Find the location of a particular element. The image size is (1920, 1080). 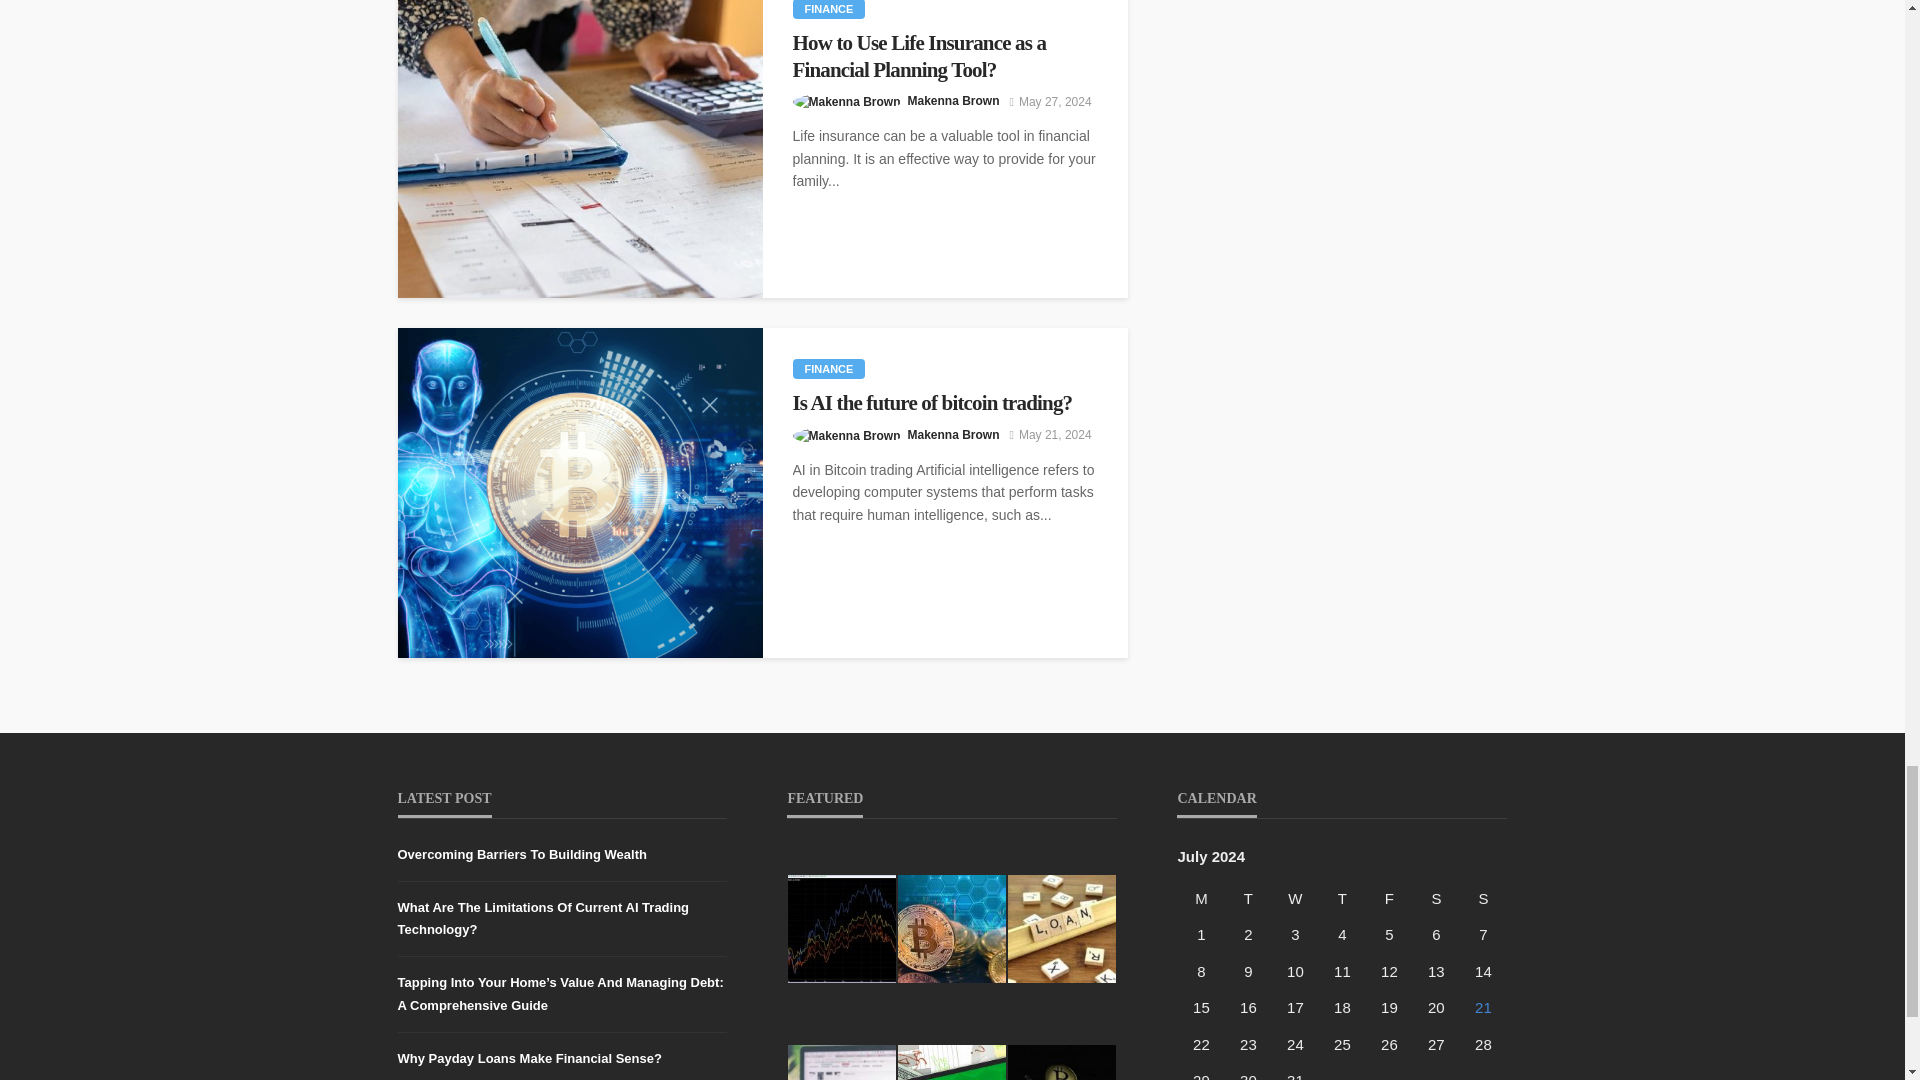

Is AI the future of bitcoin trading? is located at coordinates (580, 492).